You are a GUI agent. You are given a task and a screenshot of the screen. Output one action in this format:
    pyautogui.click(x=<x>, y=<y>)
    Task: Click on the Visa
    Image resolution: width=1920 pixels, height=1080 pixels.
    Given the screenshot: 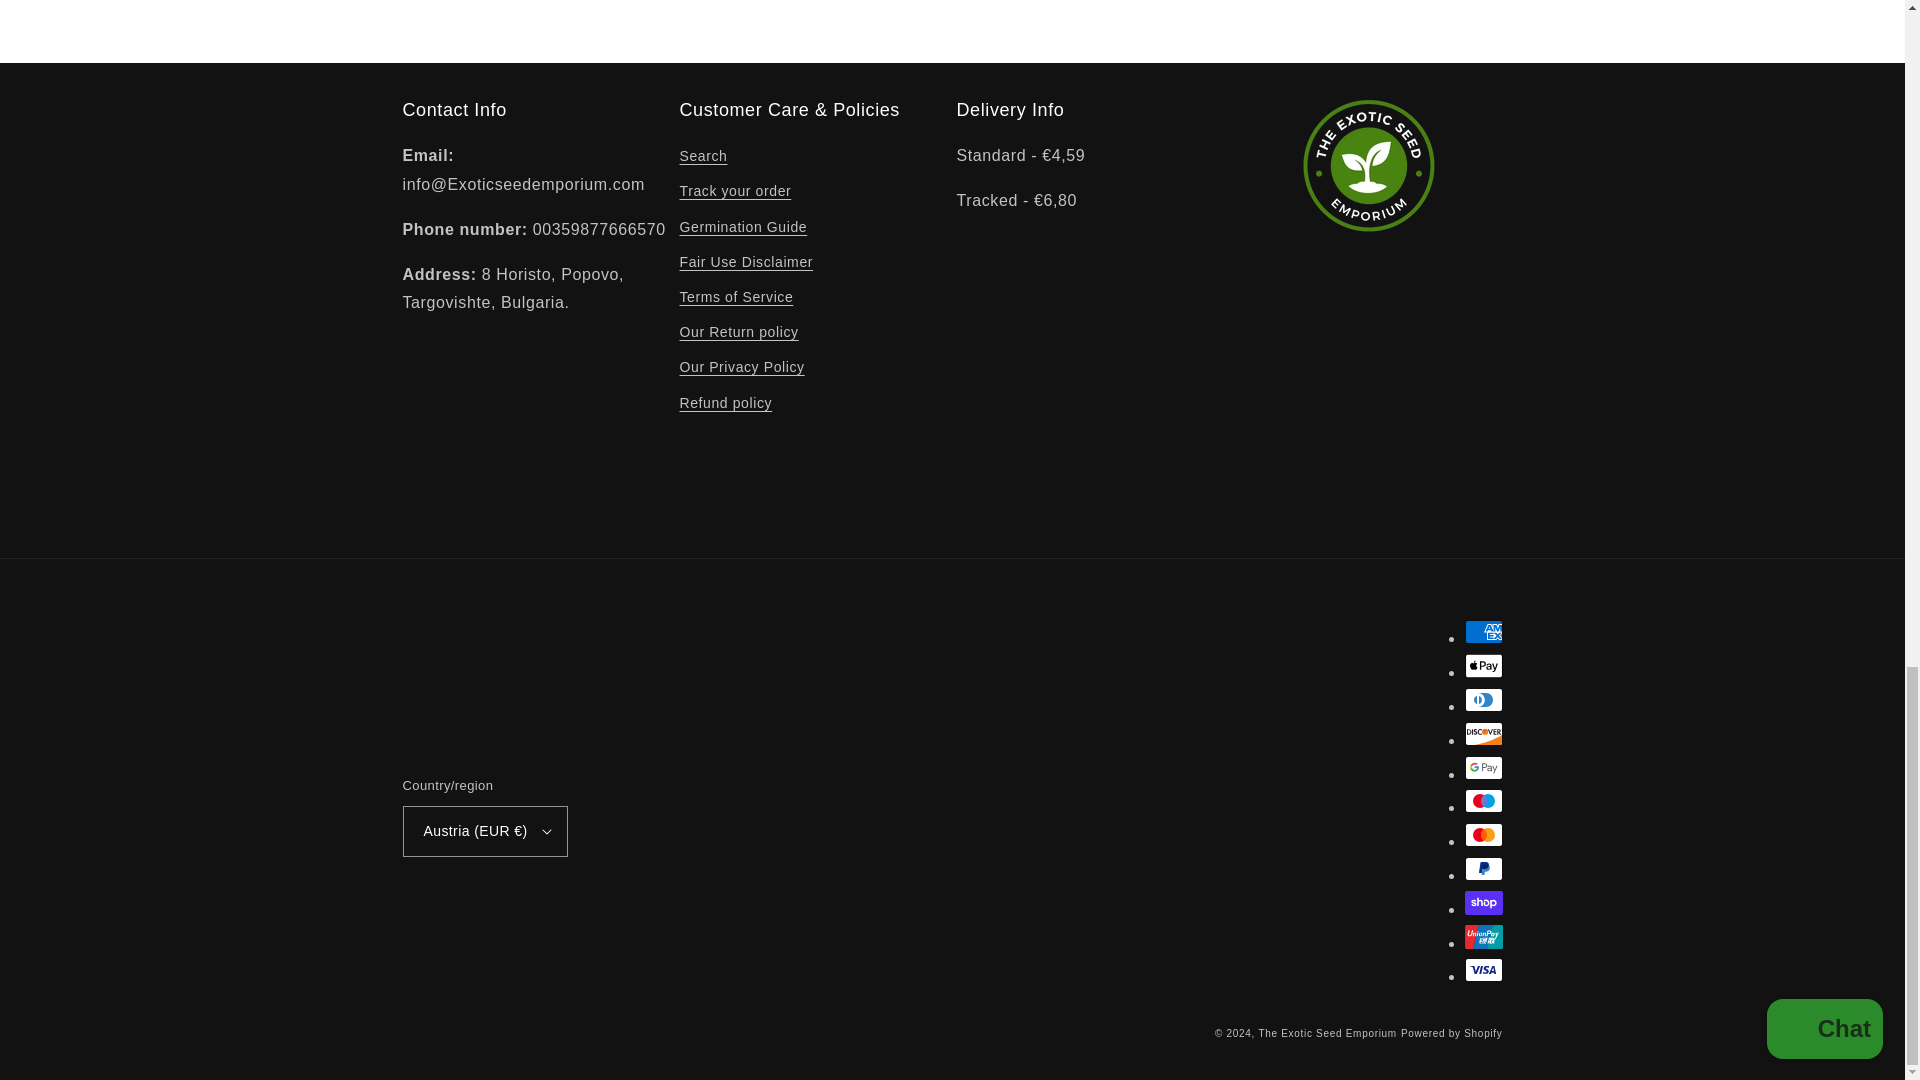 What is the action you would take?
    pyautogui.click(x=1482, y=969)
    